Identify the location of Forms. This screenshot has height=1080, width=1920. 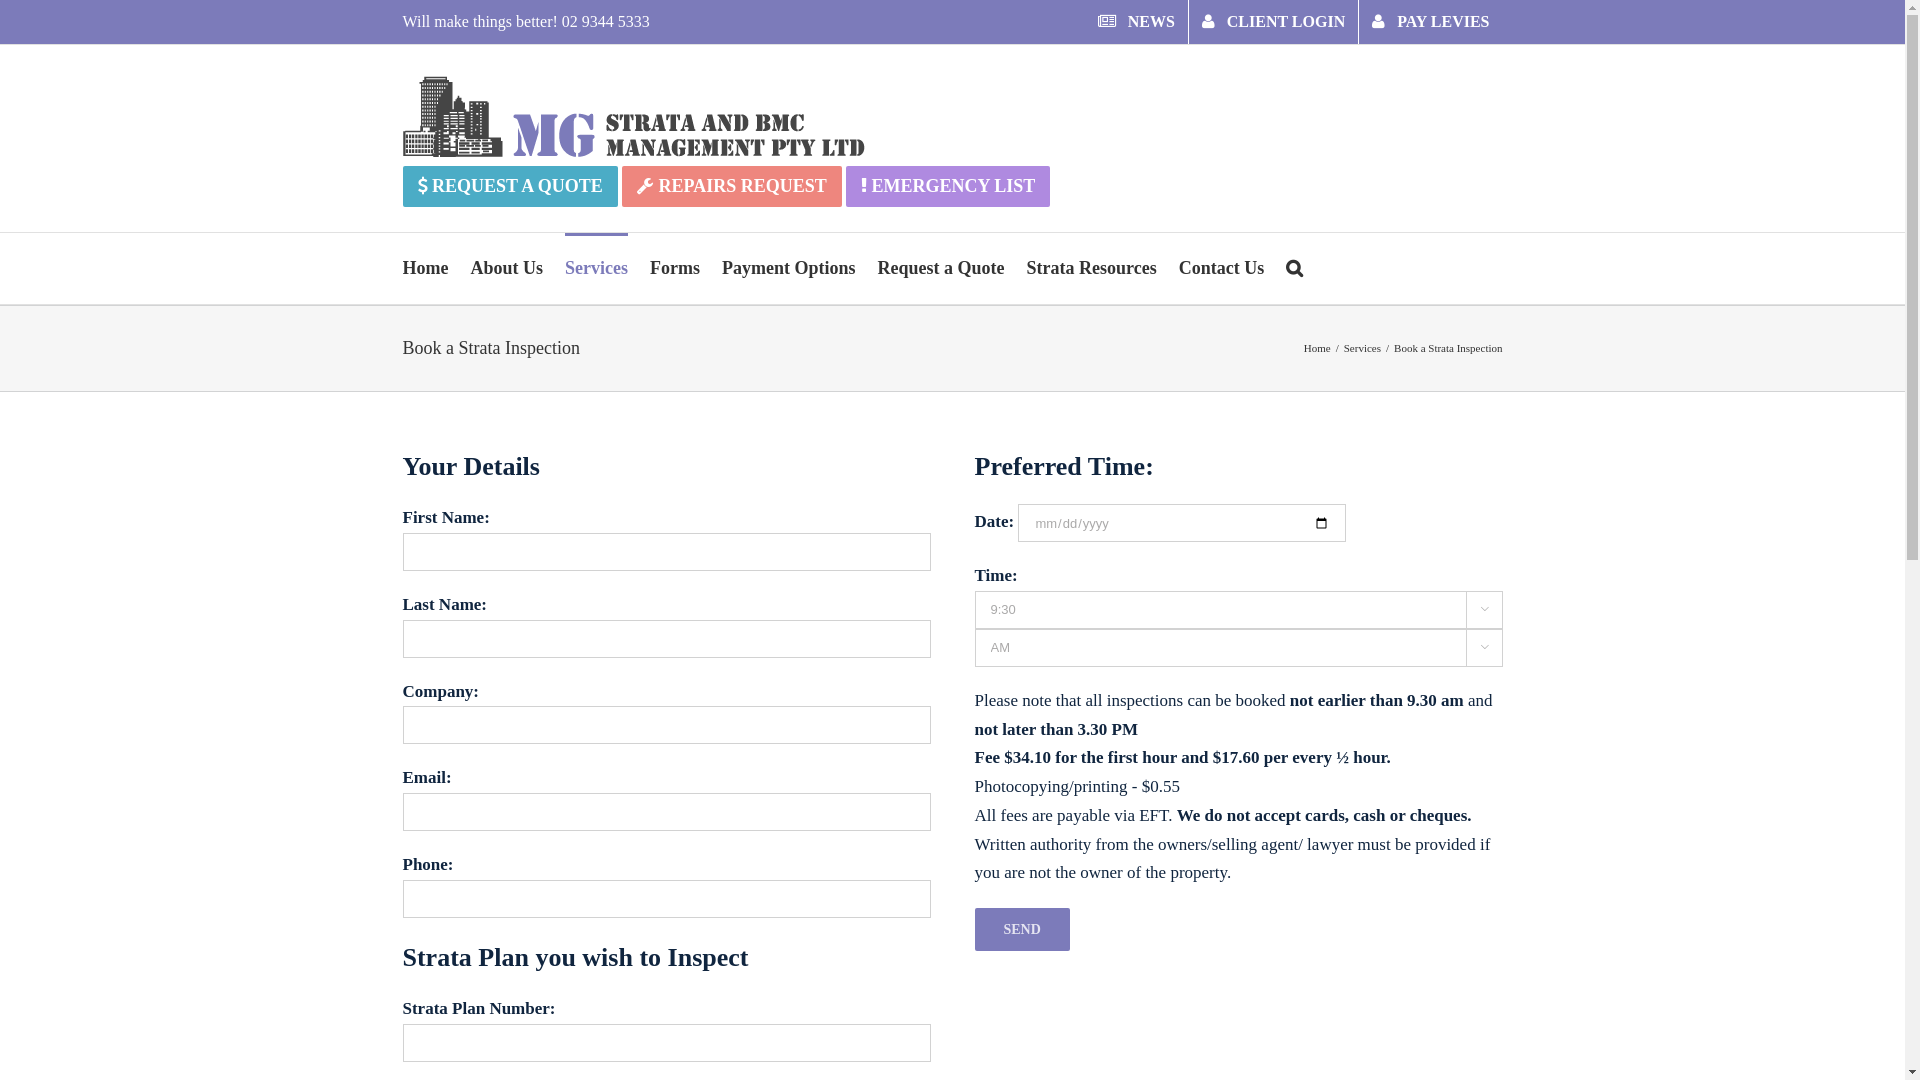
(675, 268).